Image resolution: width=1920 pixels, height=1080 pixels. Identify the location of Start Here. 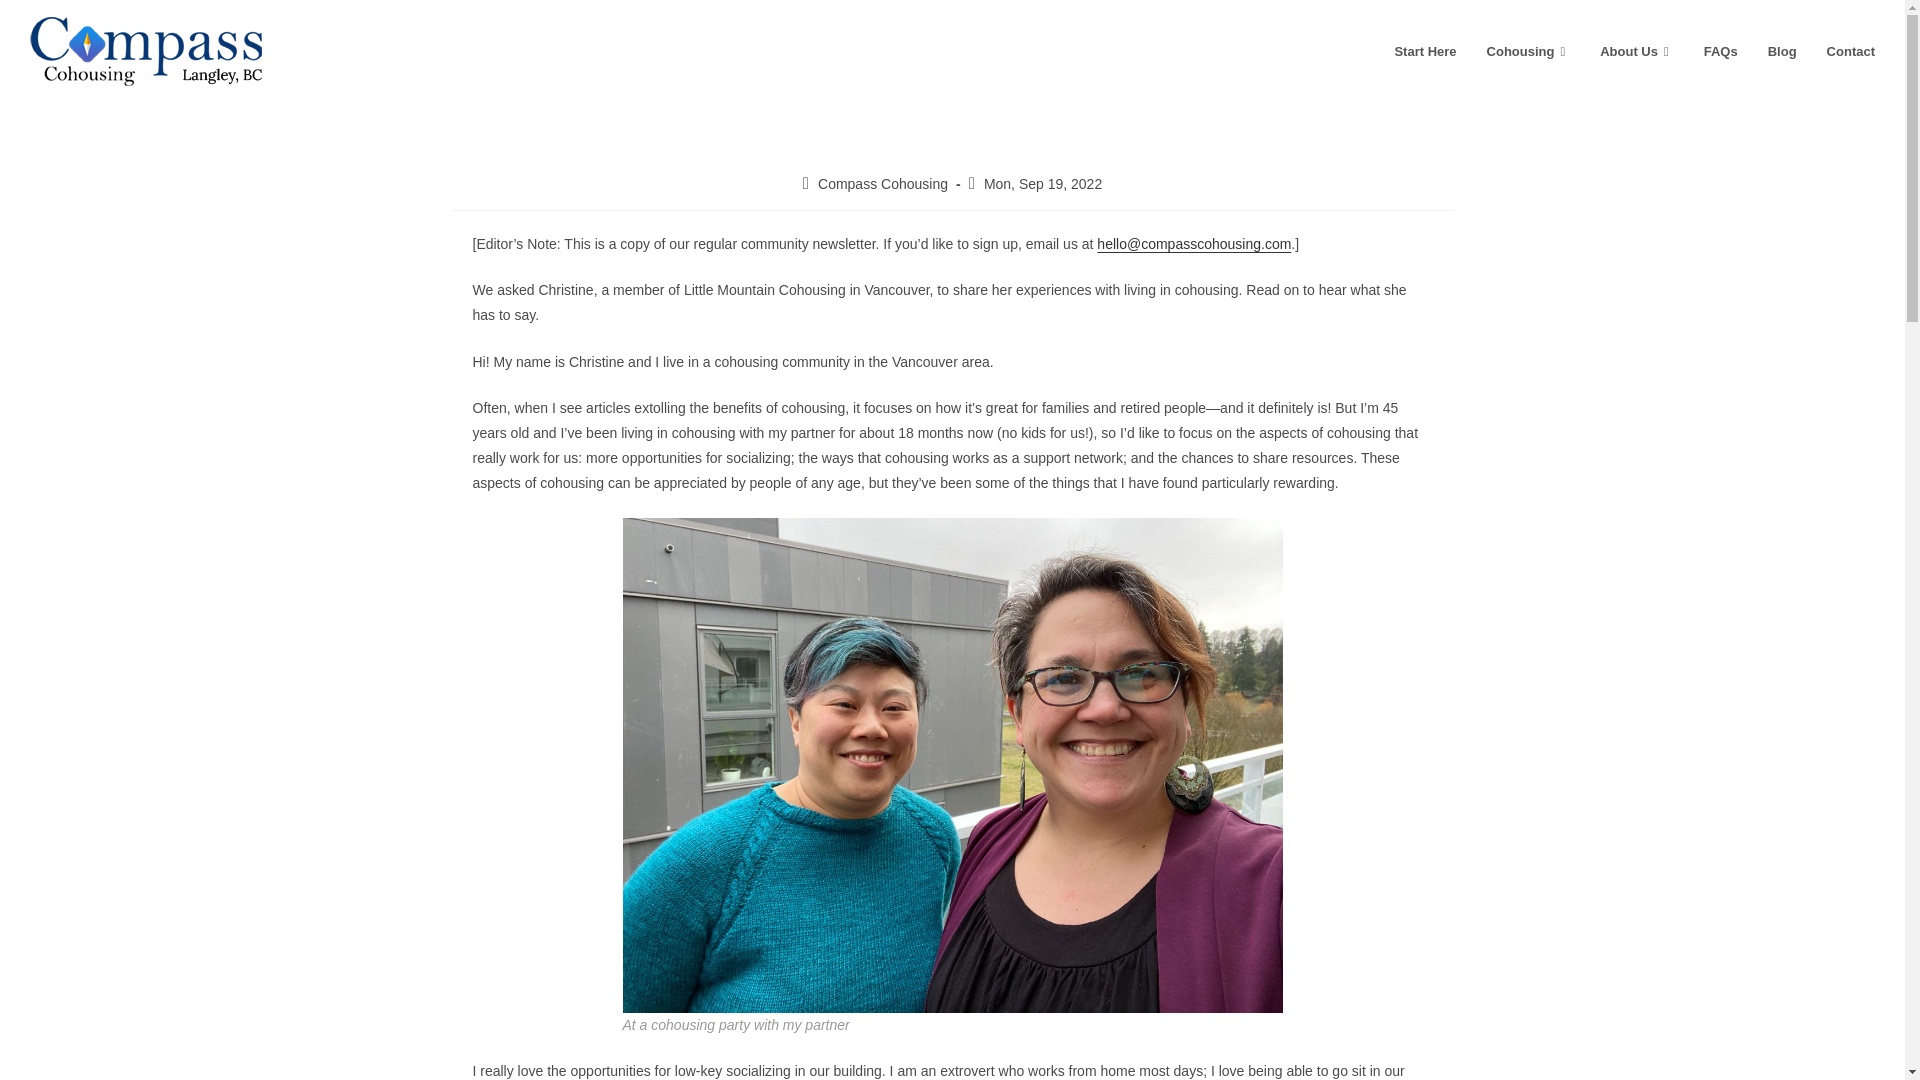
(1424, 52).